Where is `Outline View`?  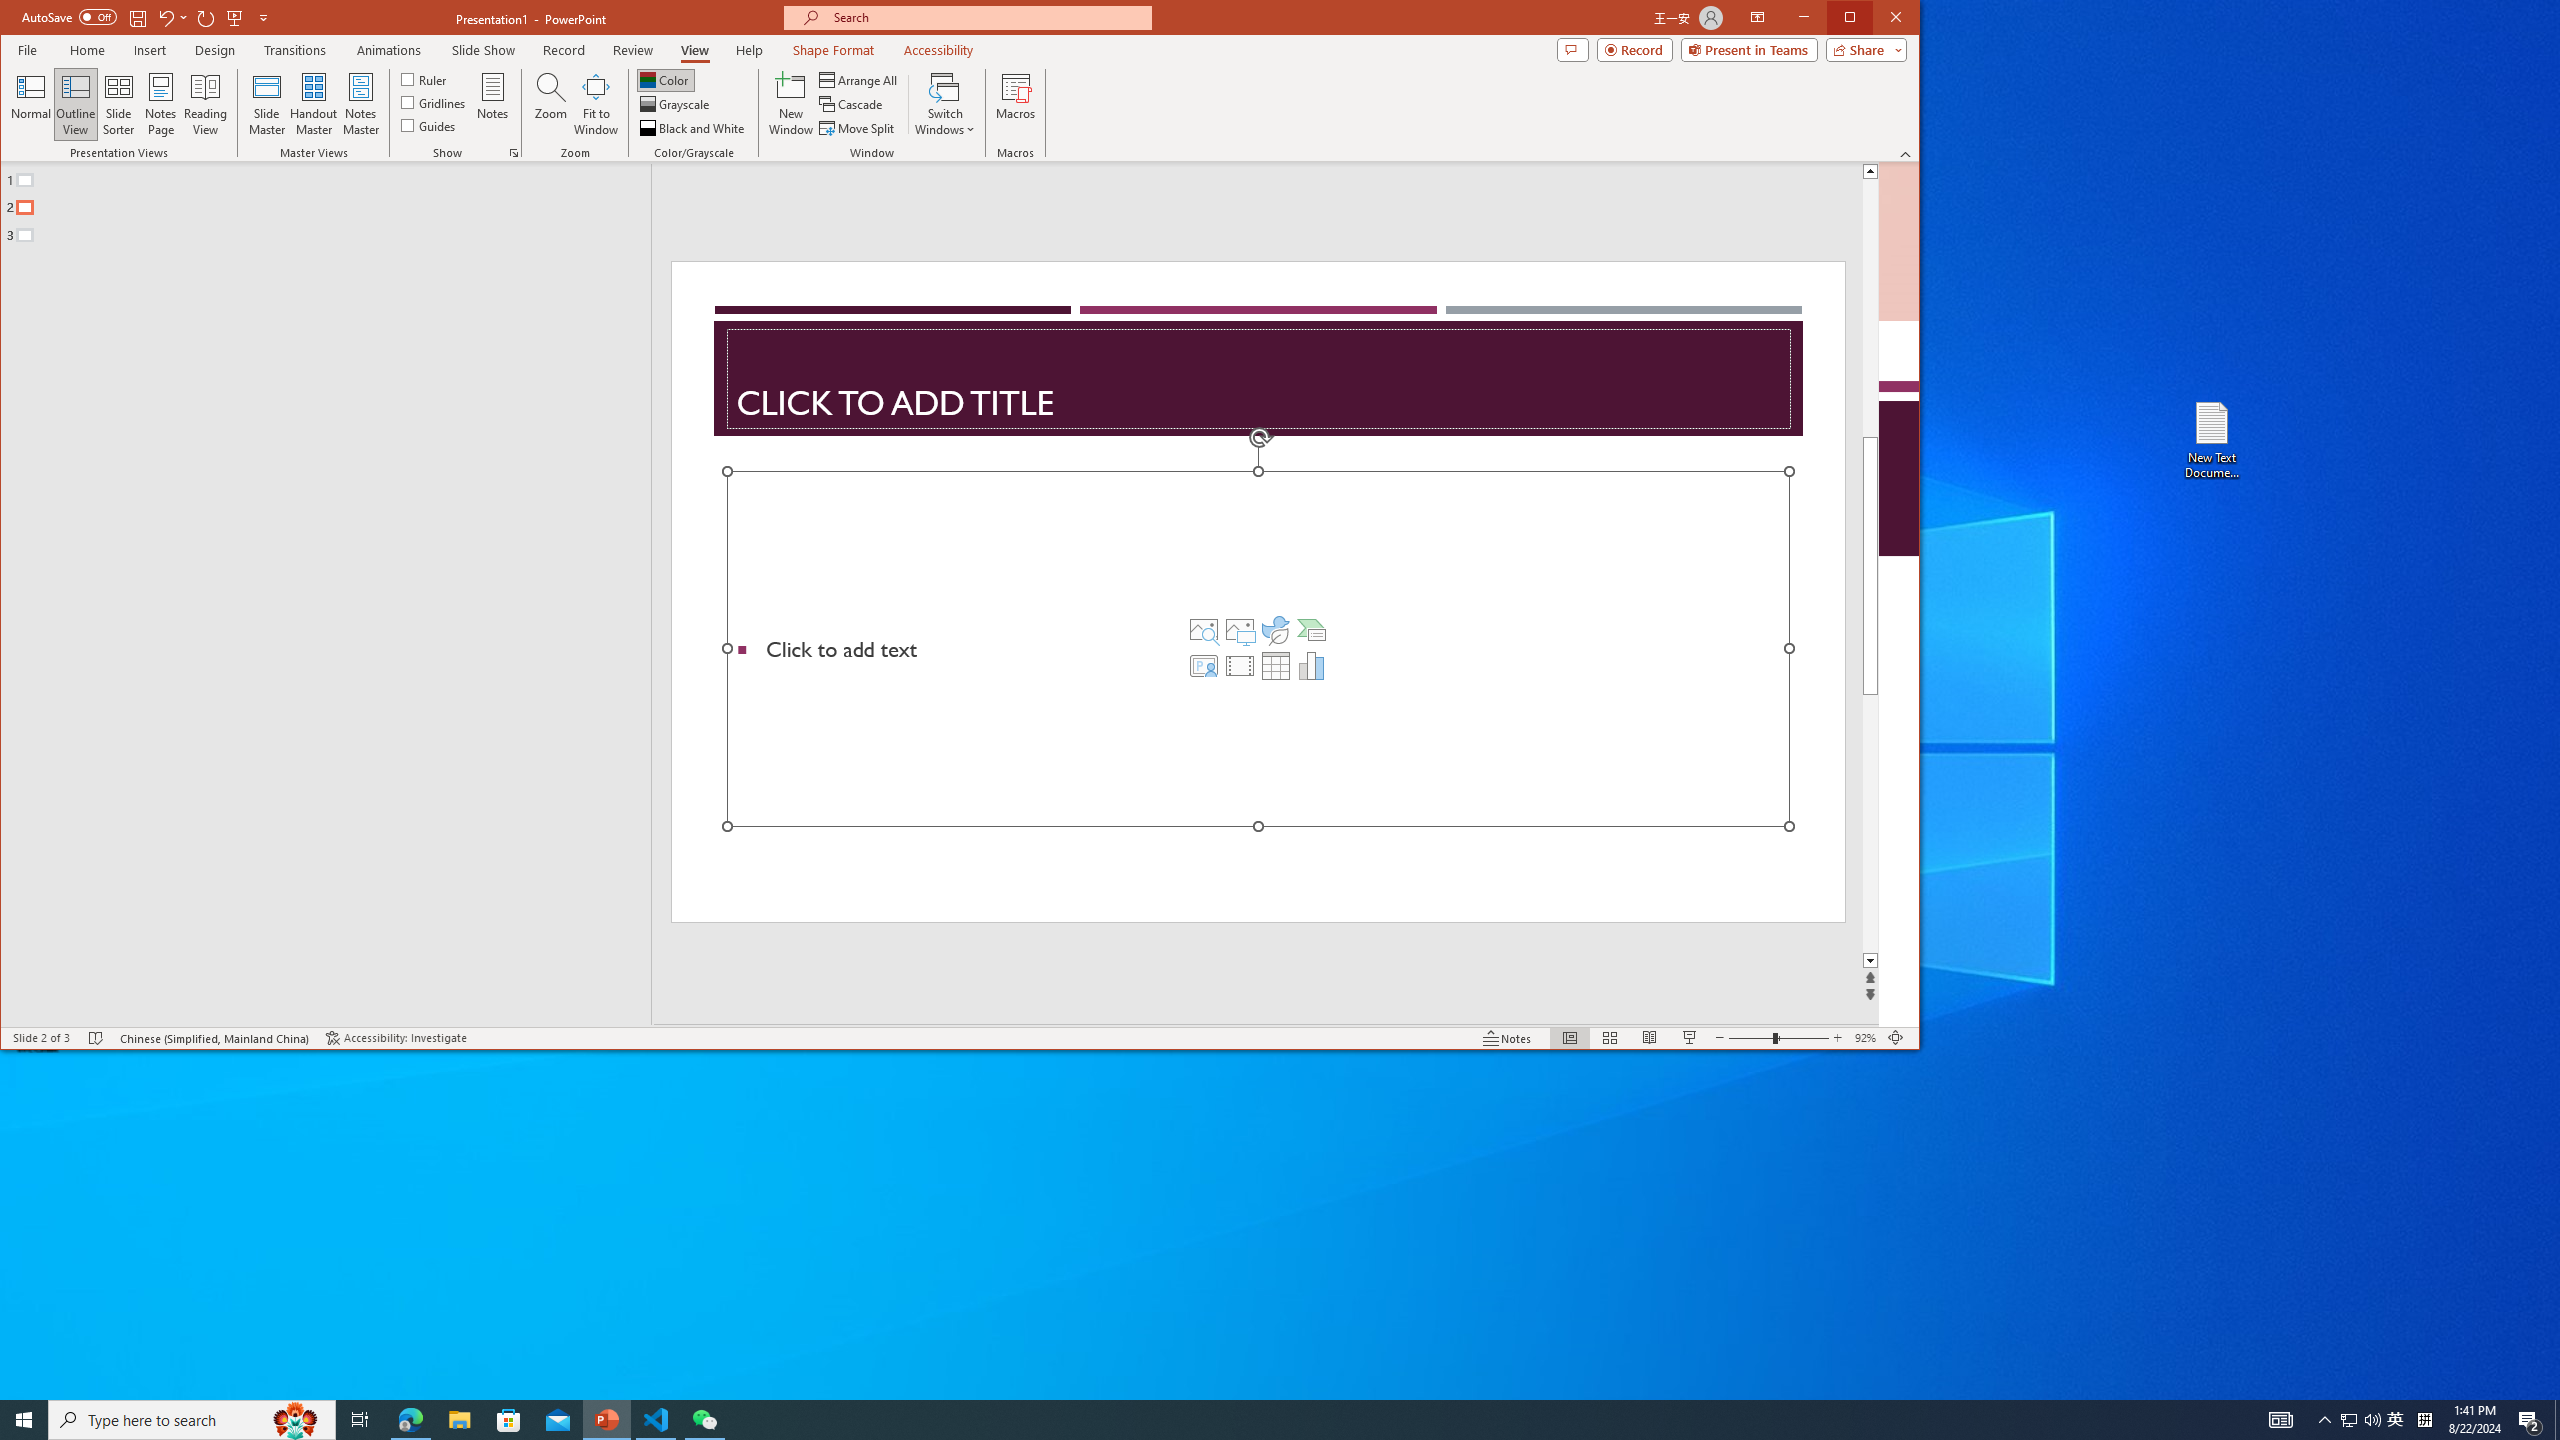
Outline View is located at coordinates (75, 104).